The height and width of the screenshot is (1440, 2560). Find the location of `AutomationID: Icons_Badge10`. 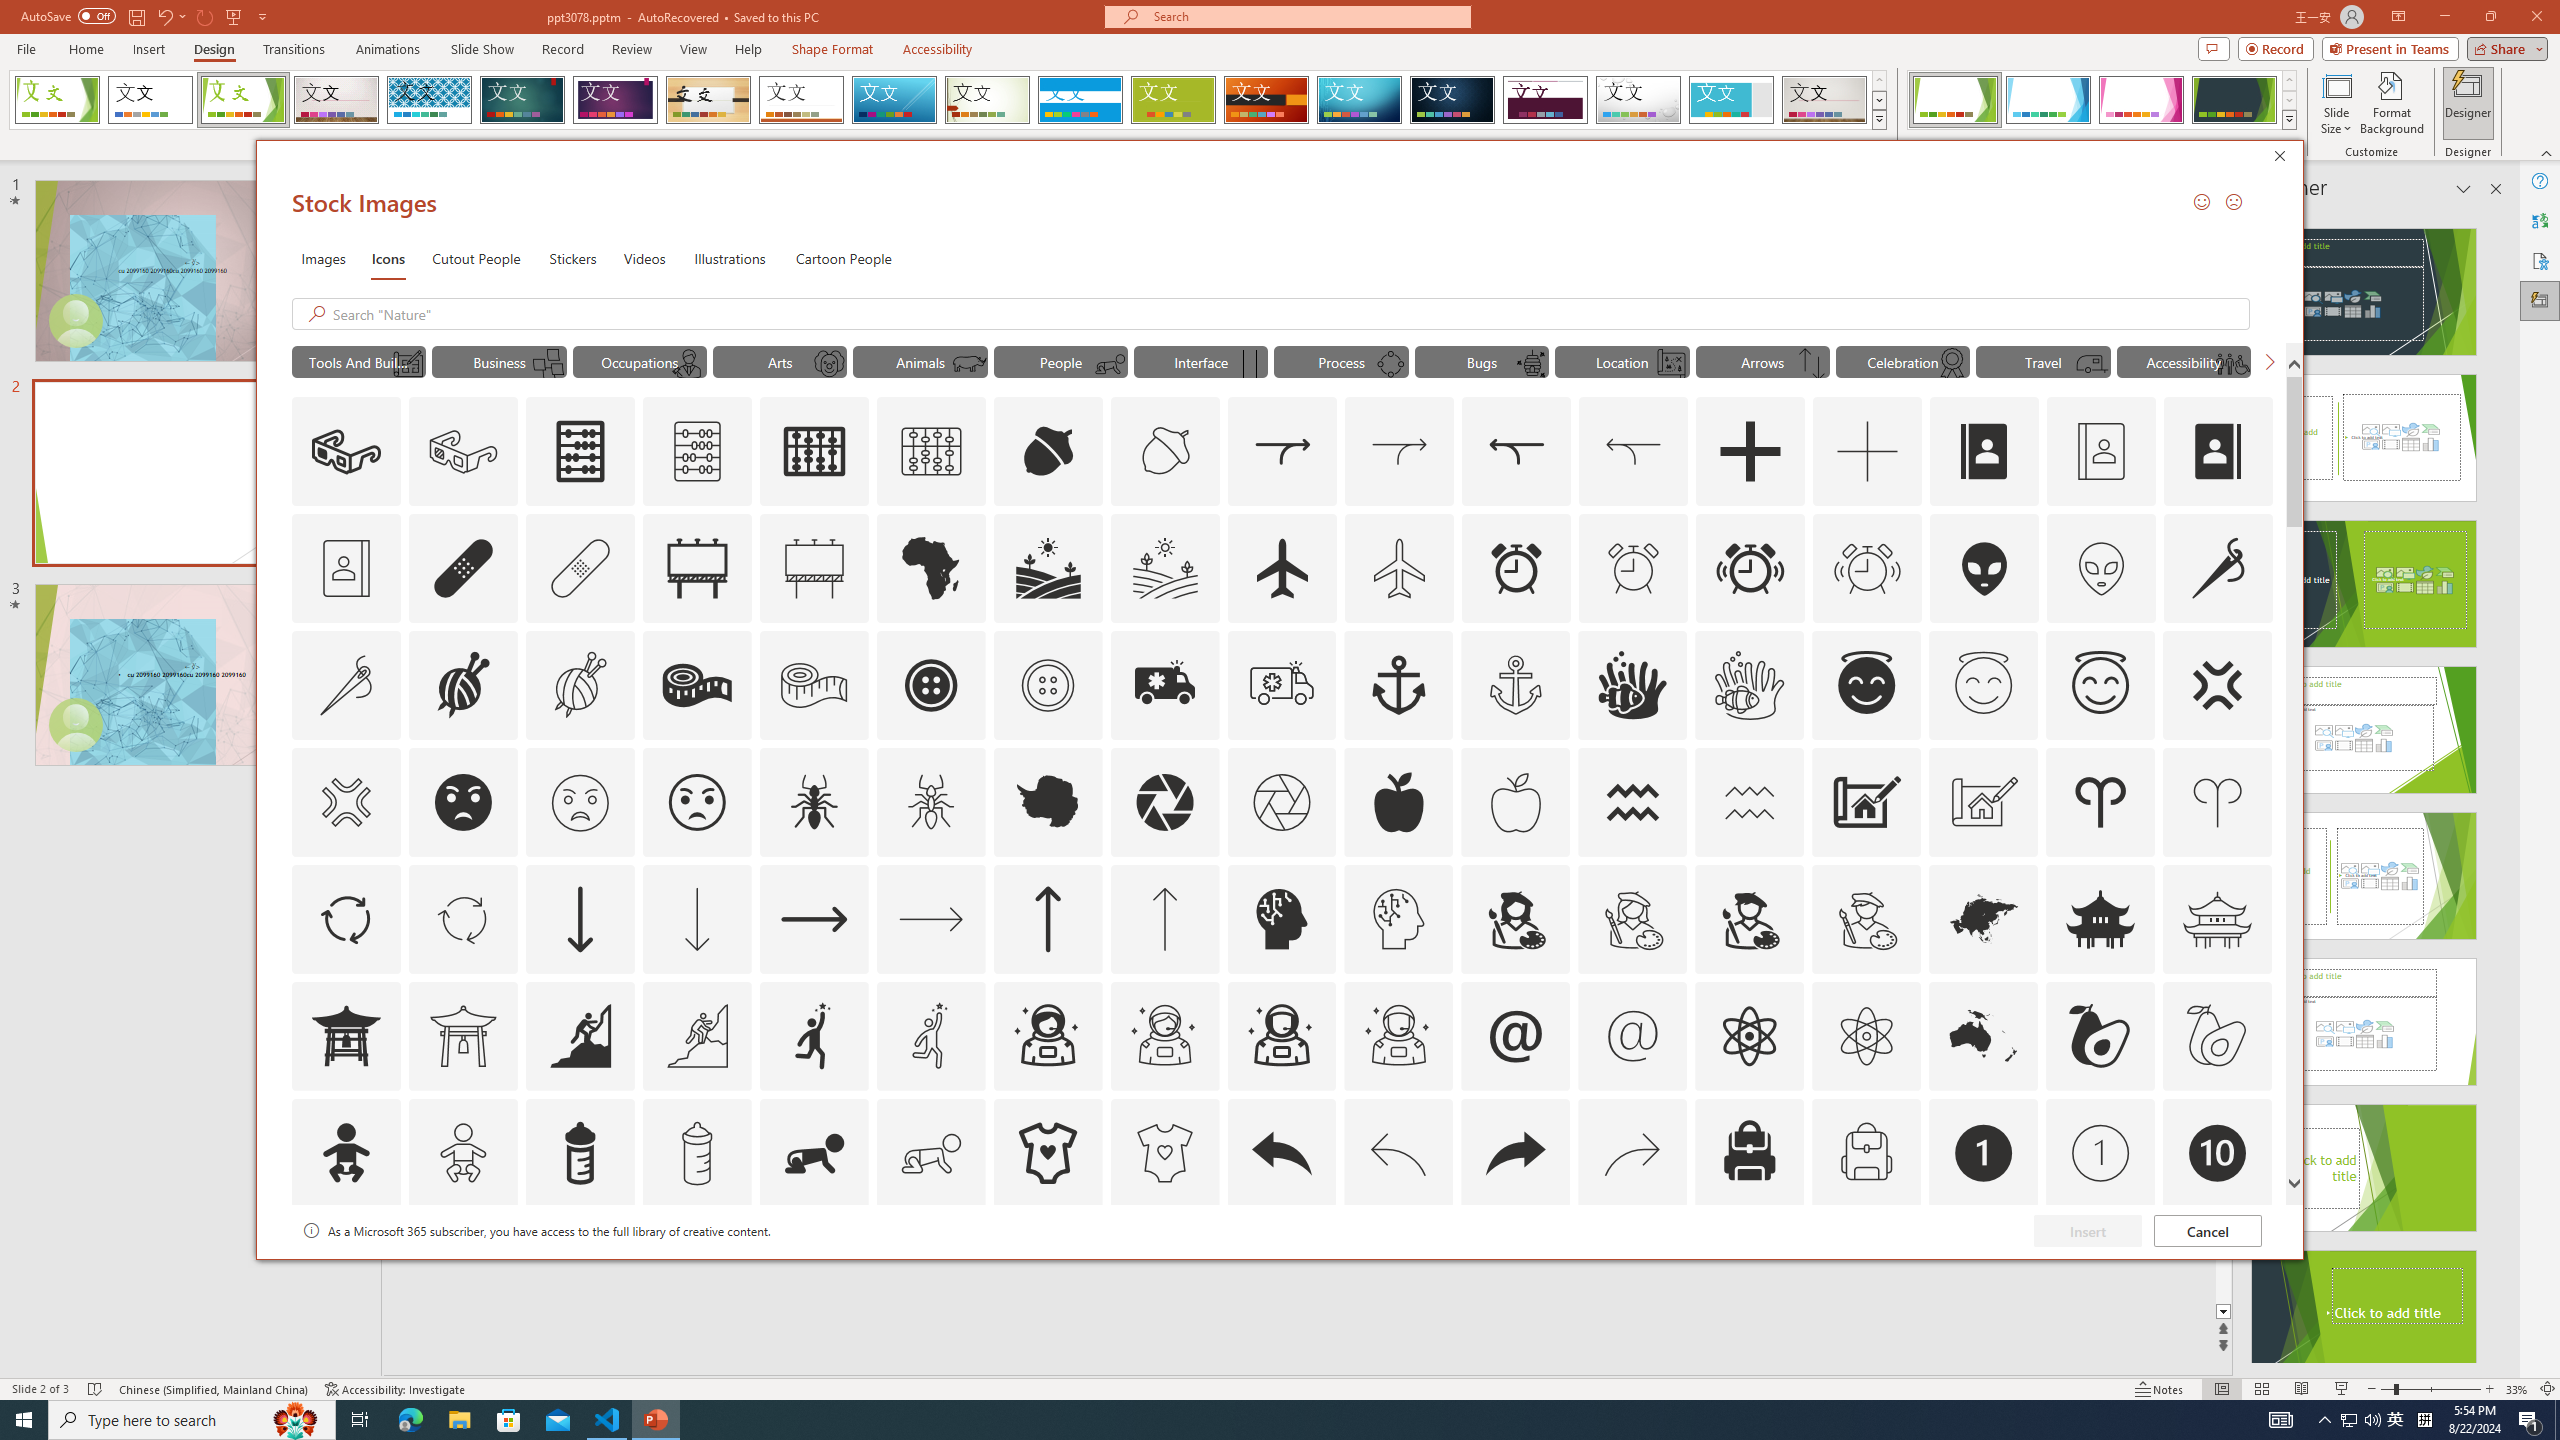

AutomationID: Icons_Badge10 is located at coordinates (2216, 1153).